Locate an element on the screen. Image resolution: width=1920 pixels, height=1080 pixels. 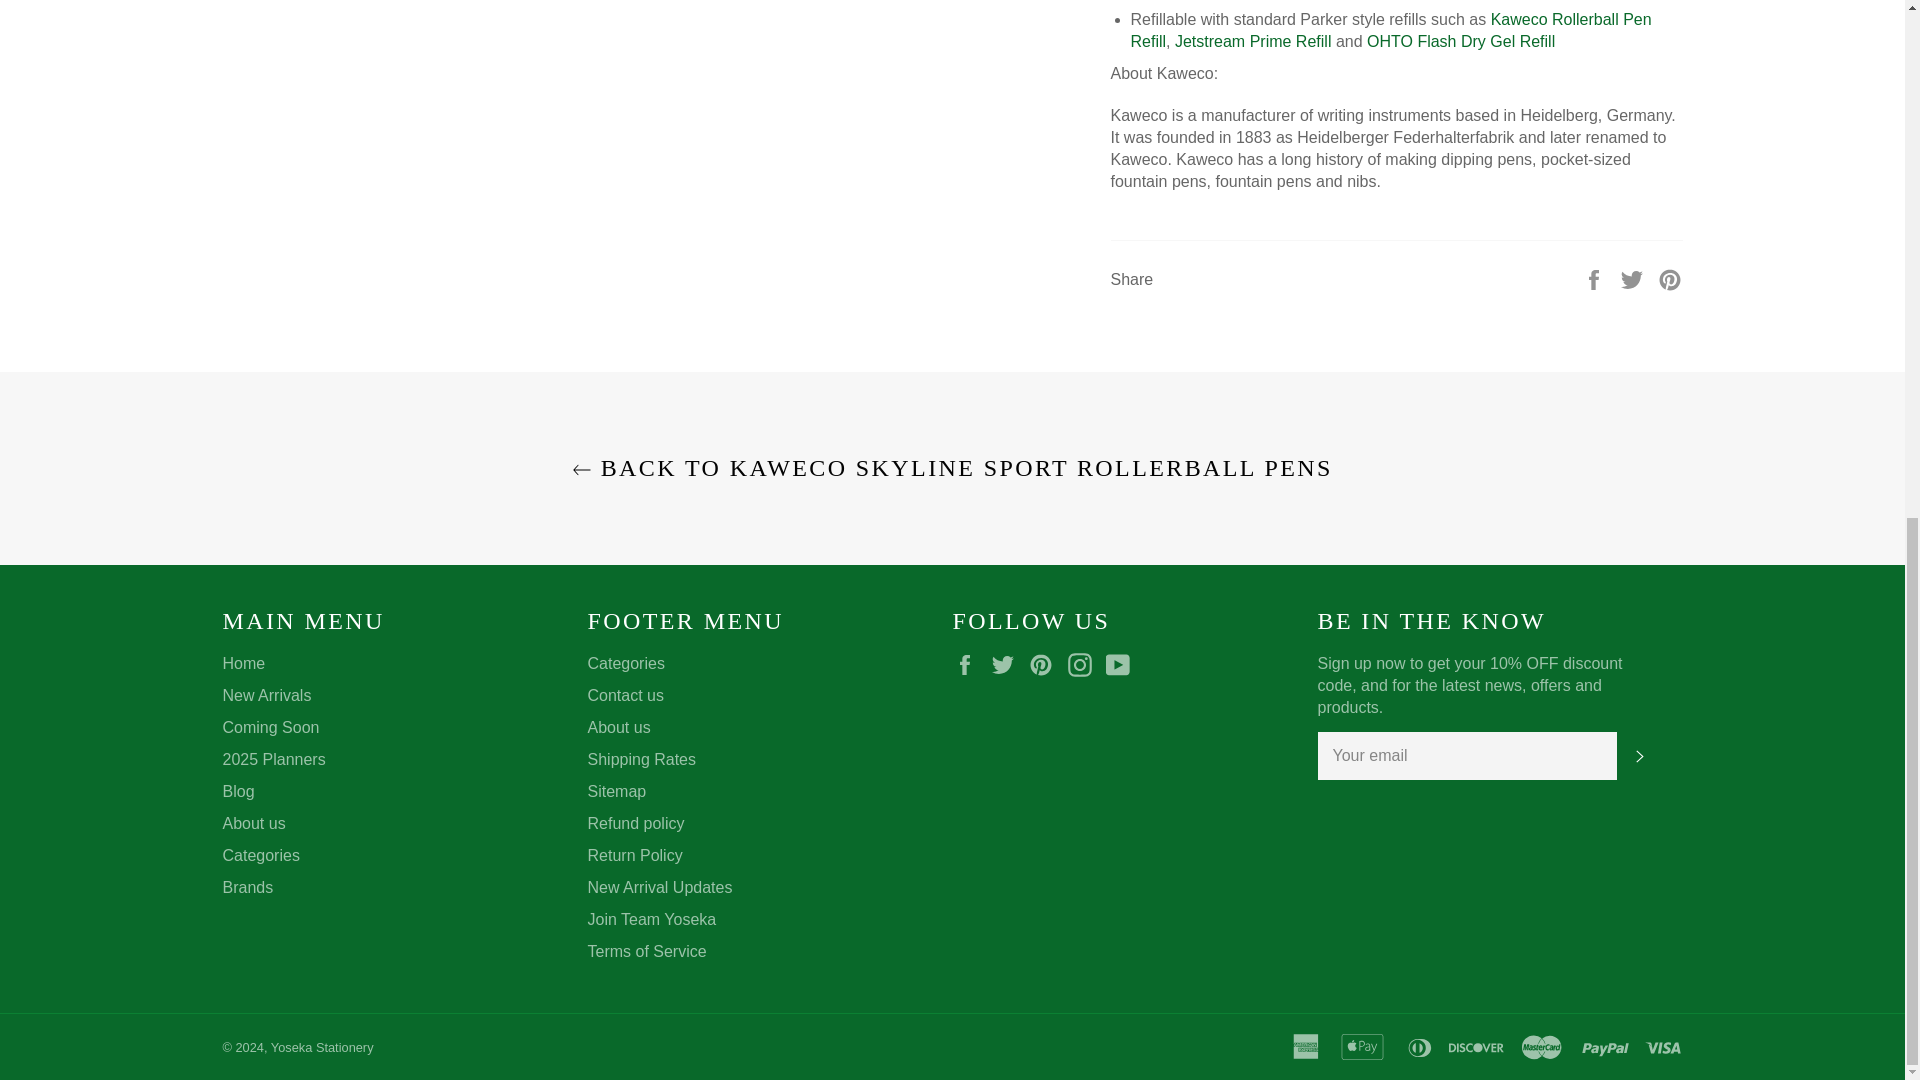
Yoseka Stationery on Facebook is located at coordinates (969, 665).